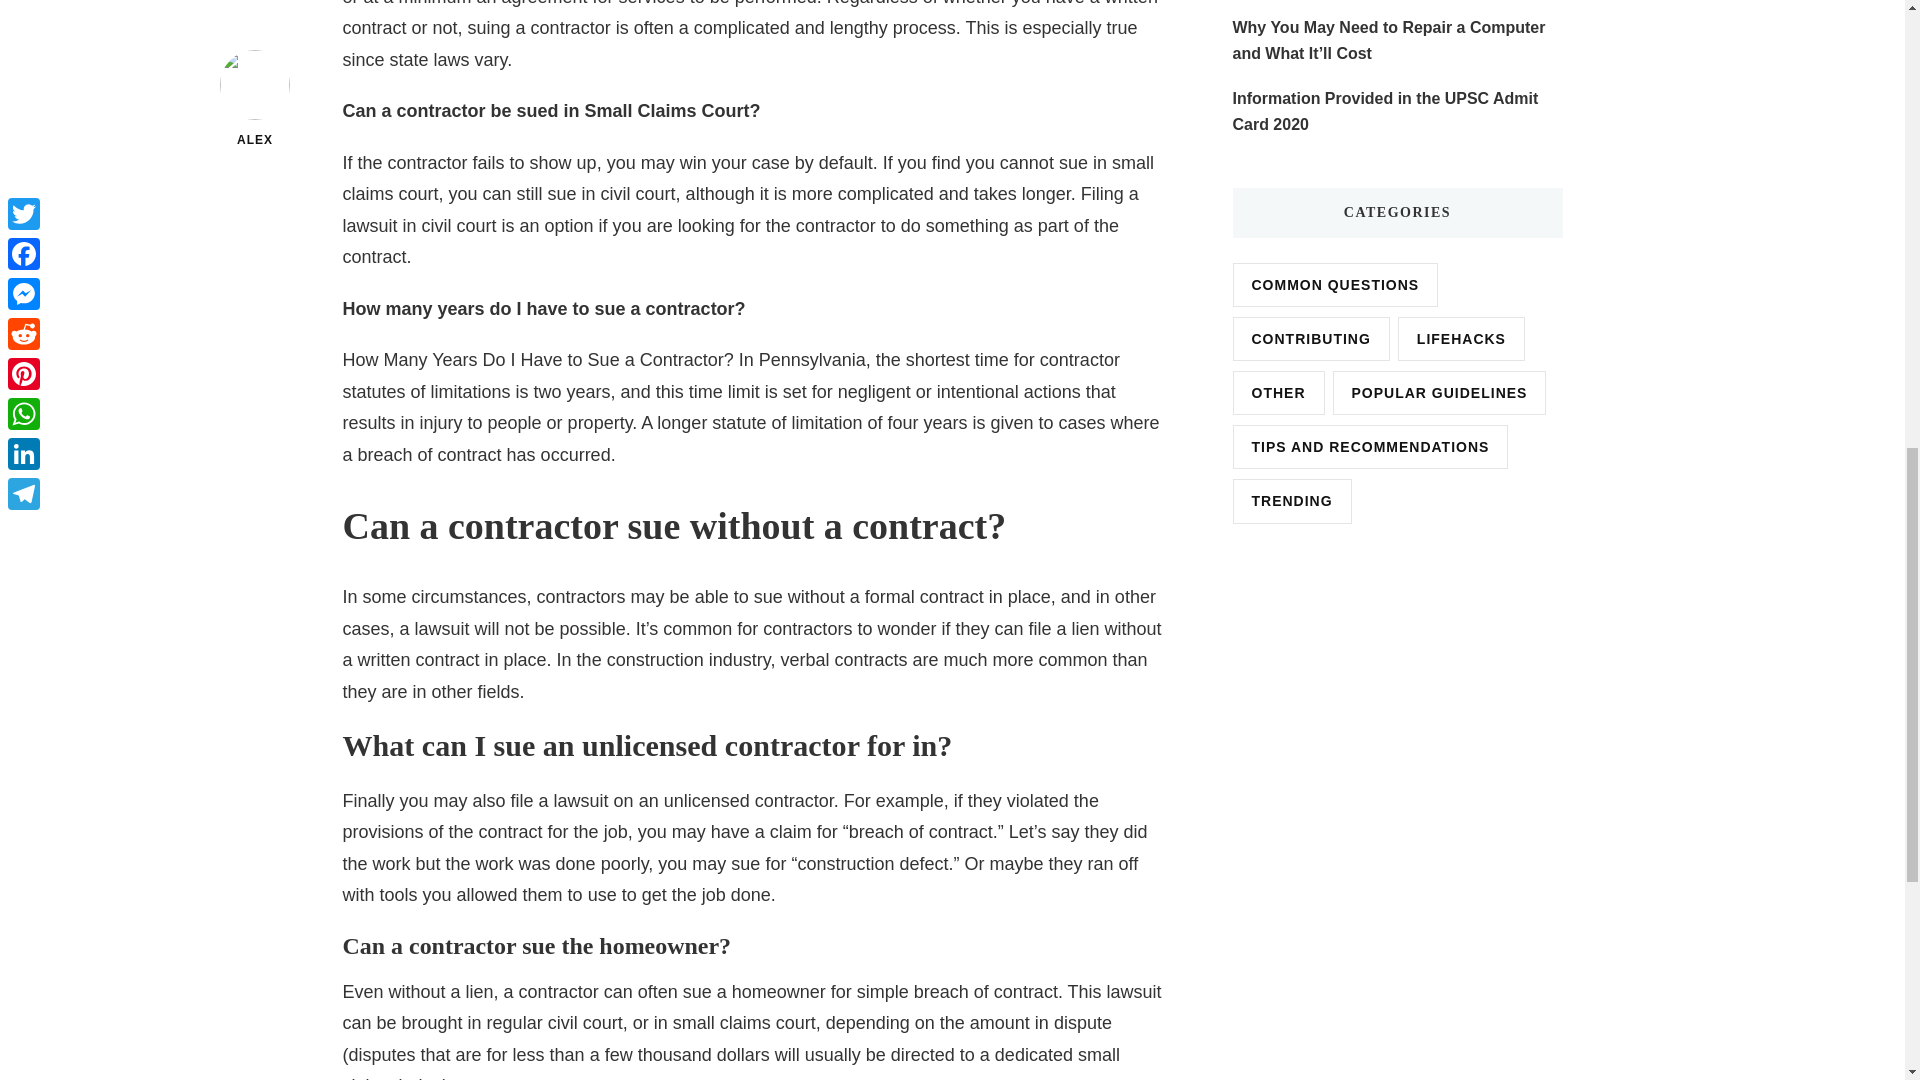 This screenshot has height=1080, width=1920. I want to click on Information Provided in the UPSC Admit Card 2020, so click(1397, 112).